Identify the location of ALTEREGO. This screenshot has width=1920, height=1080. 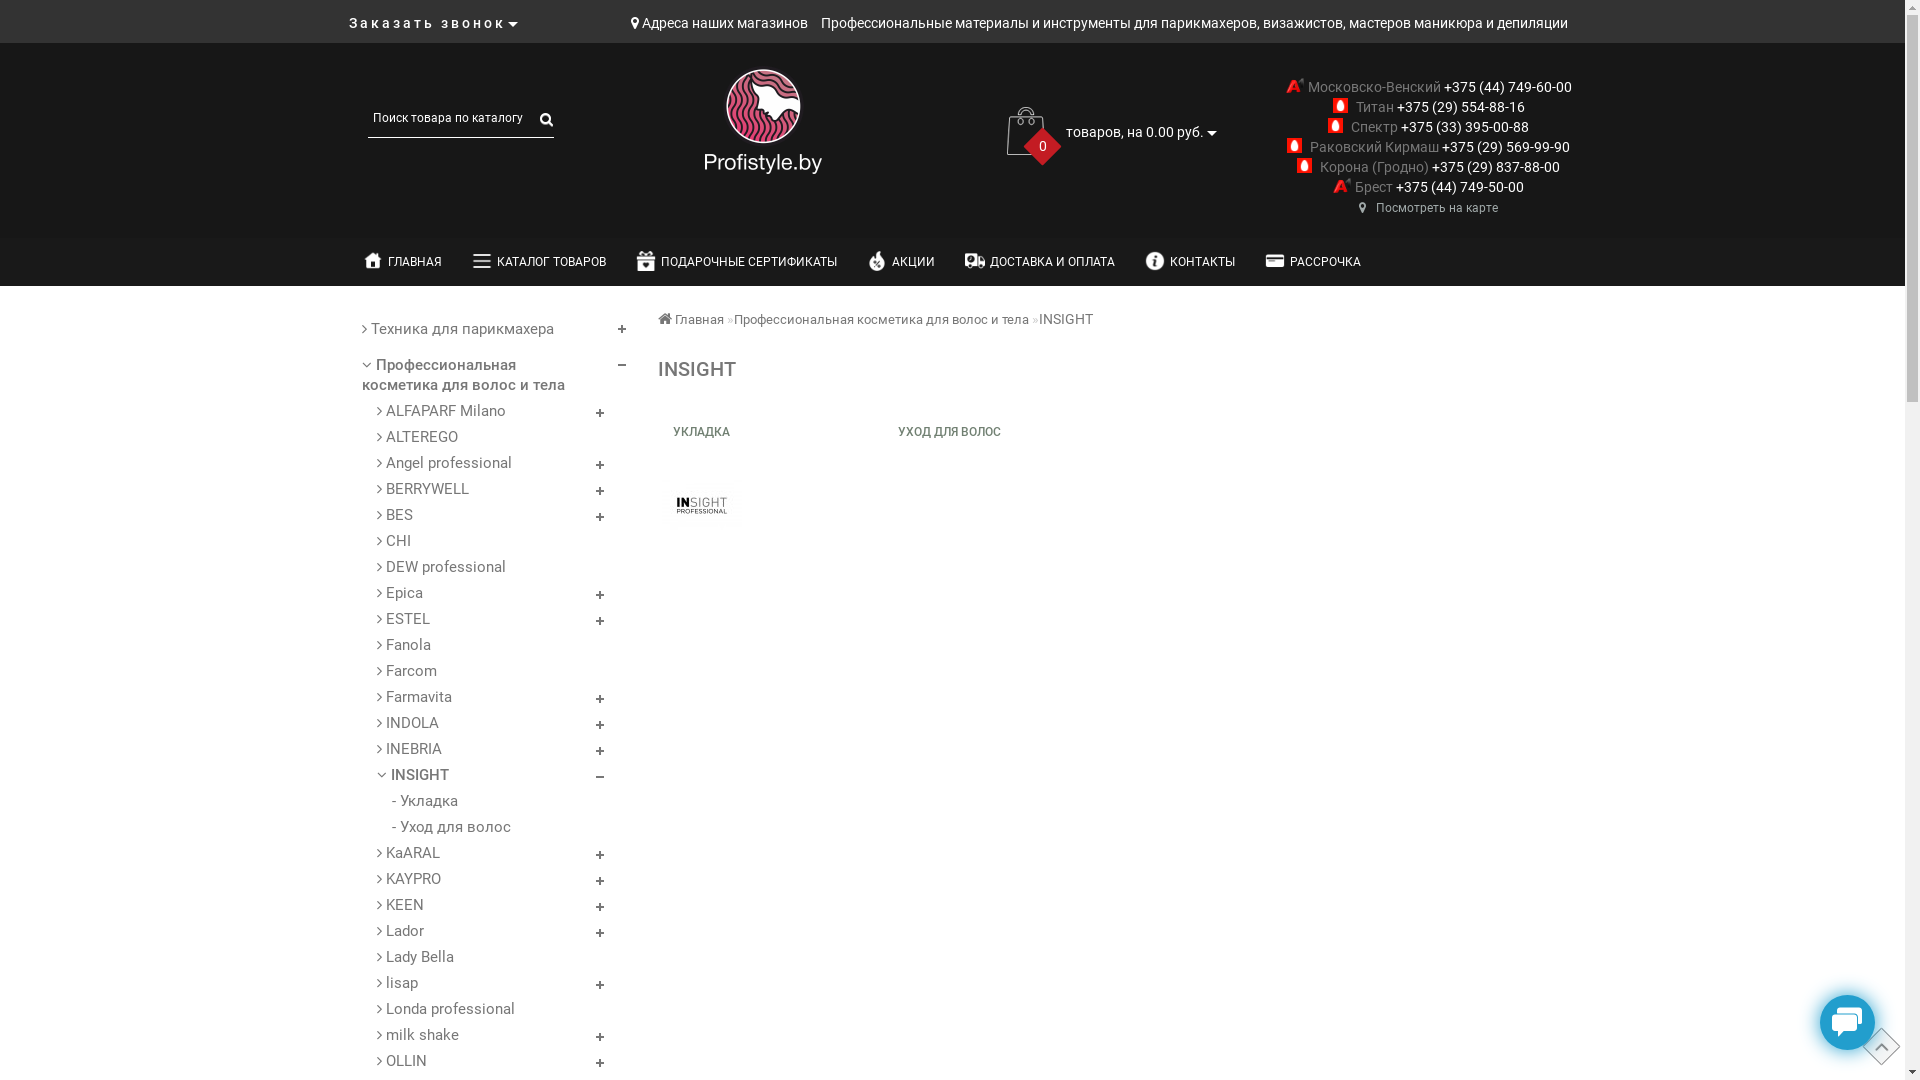
(480, 436).